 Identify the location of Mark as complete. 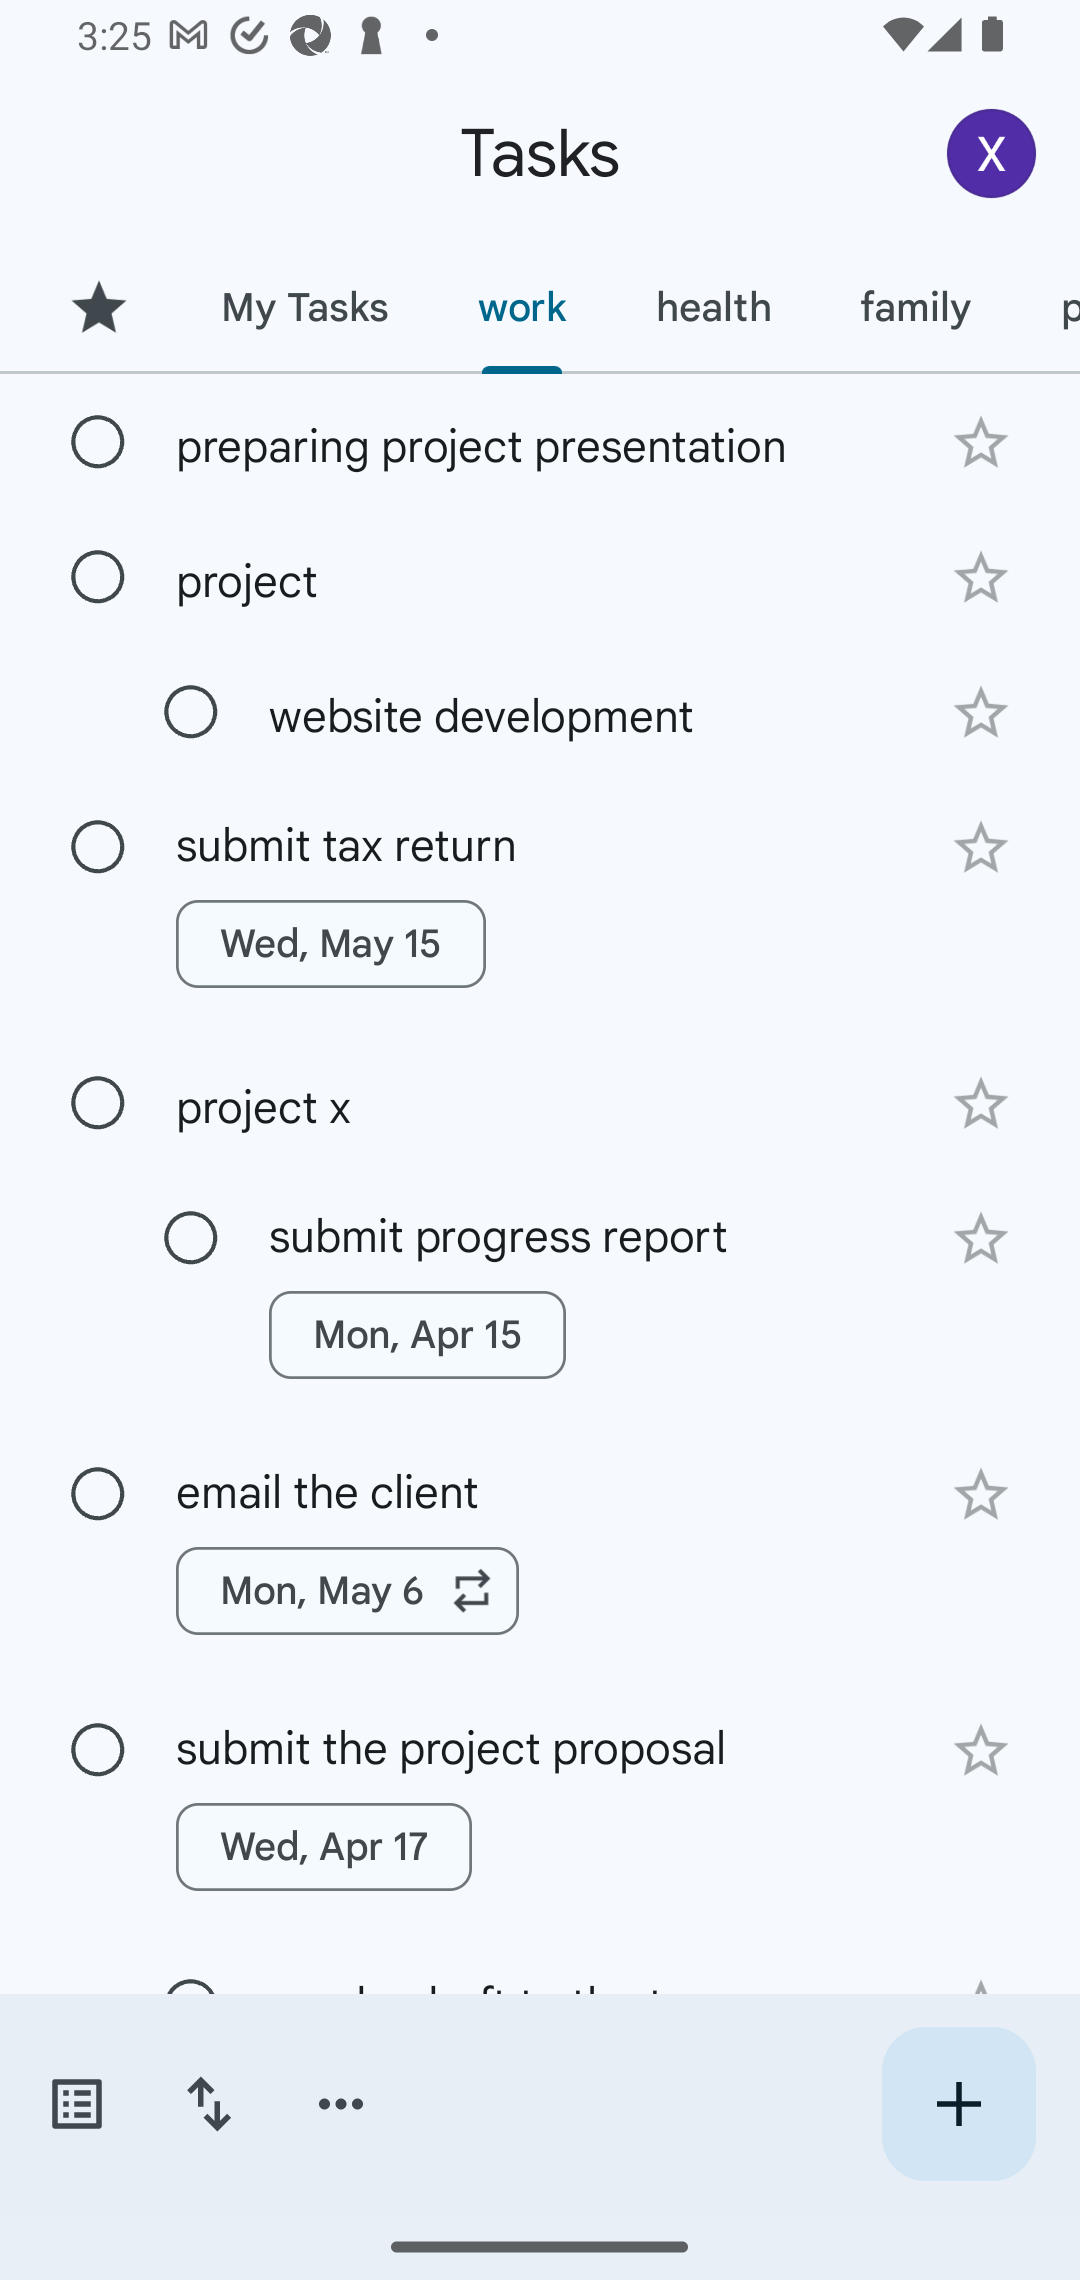
(98, 443).